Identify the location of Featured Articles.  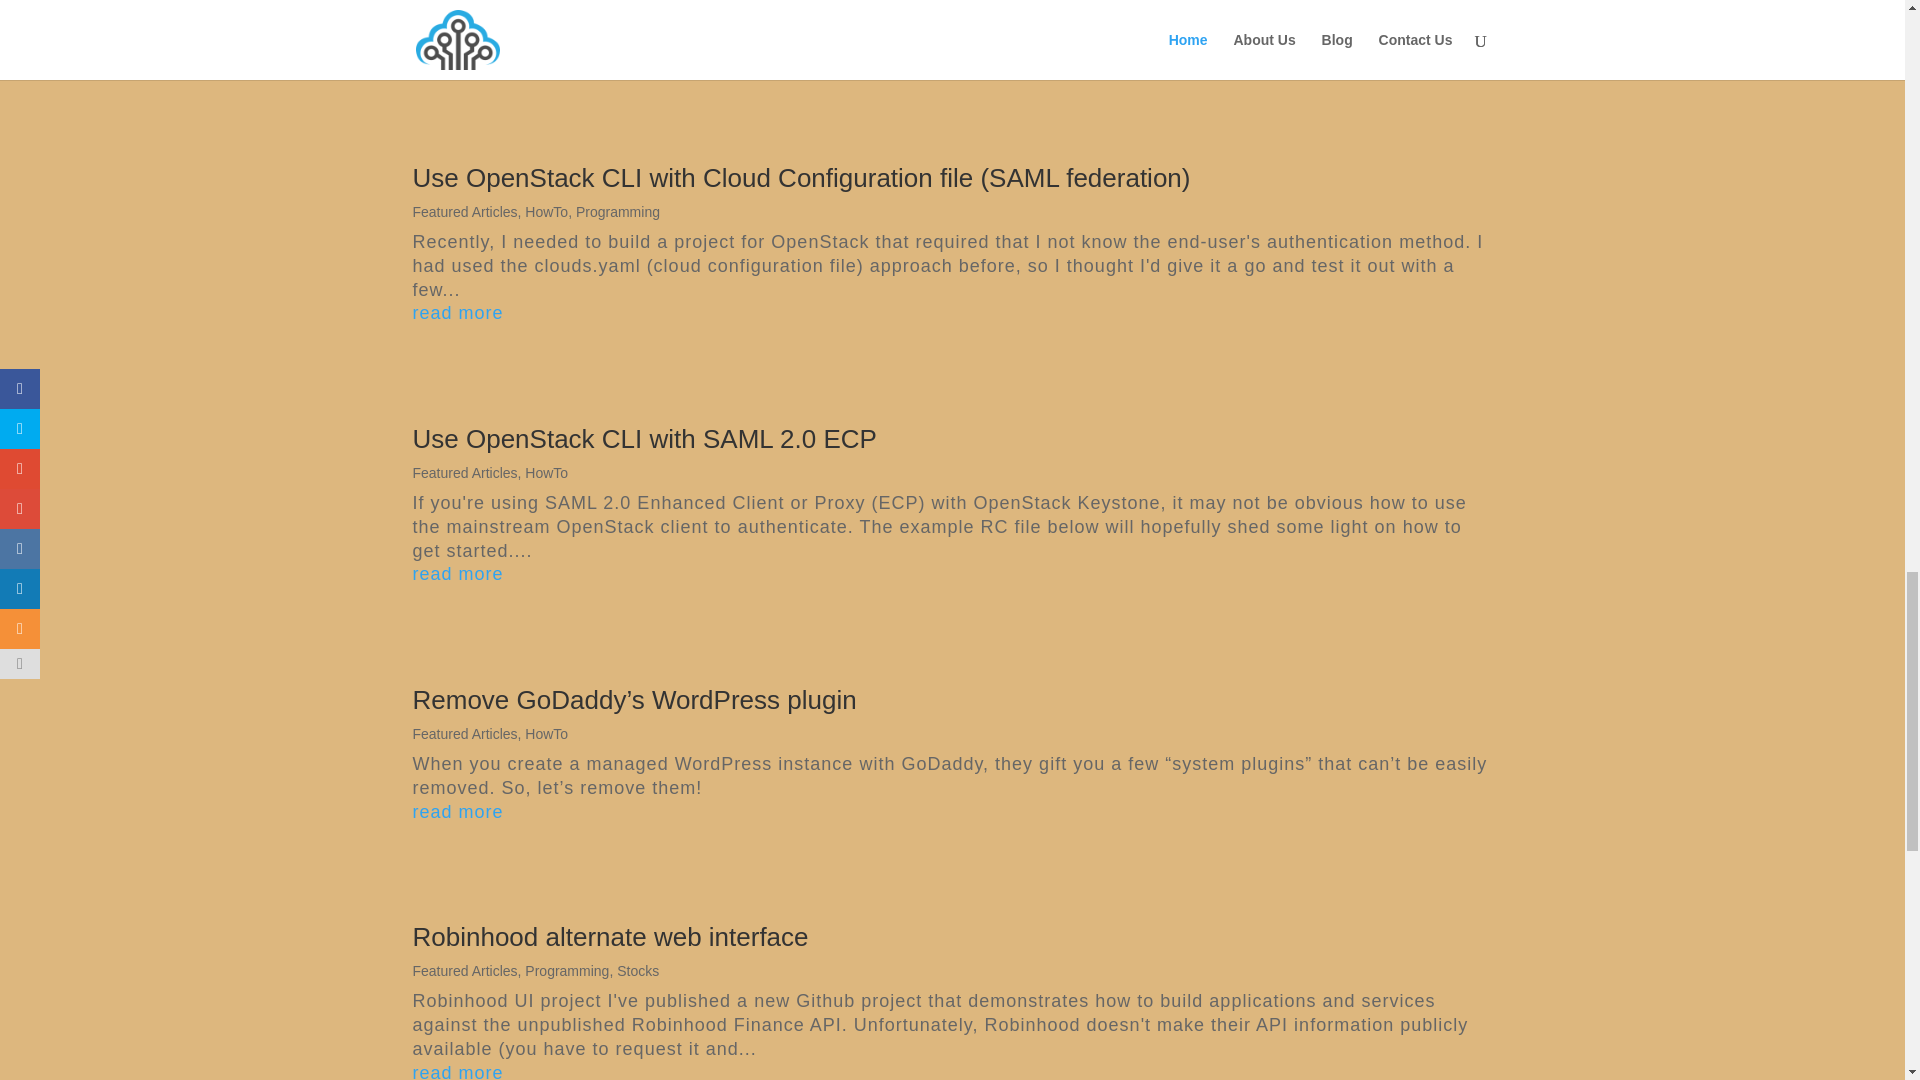
(464, 733).